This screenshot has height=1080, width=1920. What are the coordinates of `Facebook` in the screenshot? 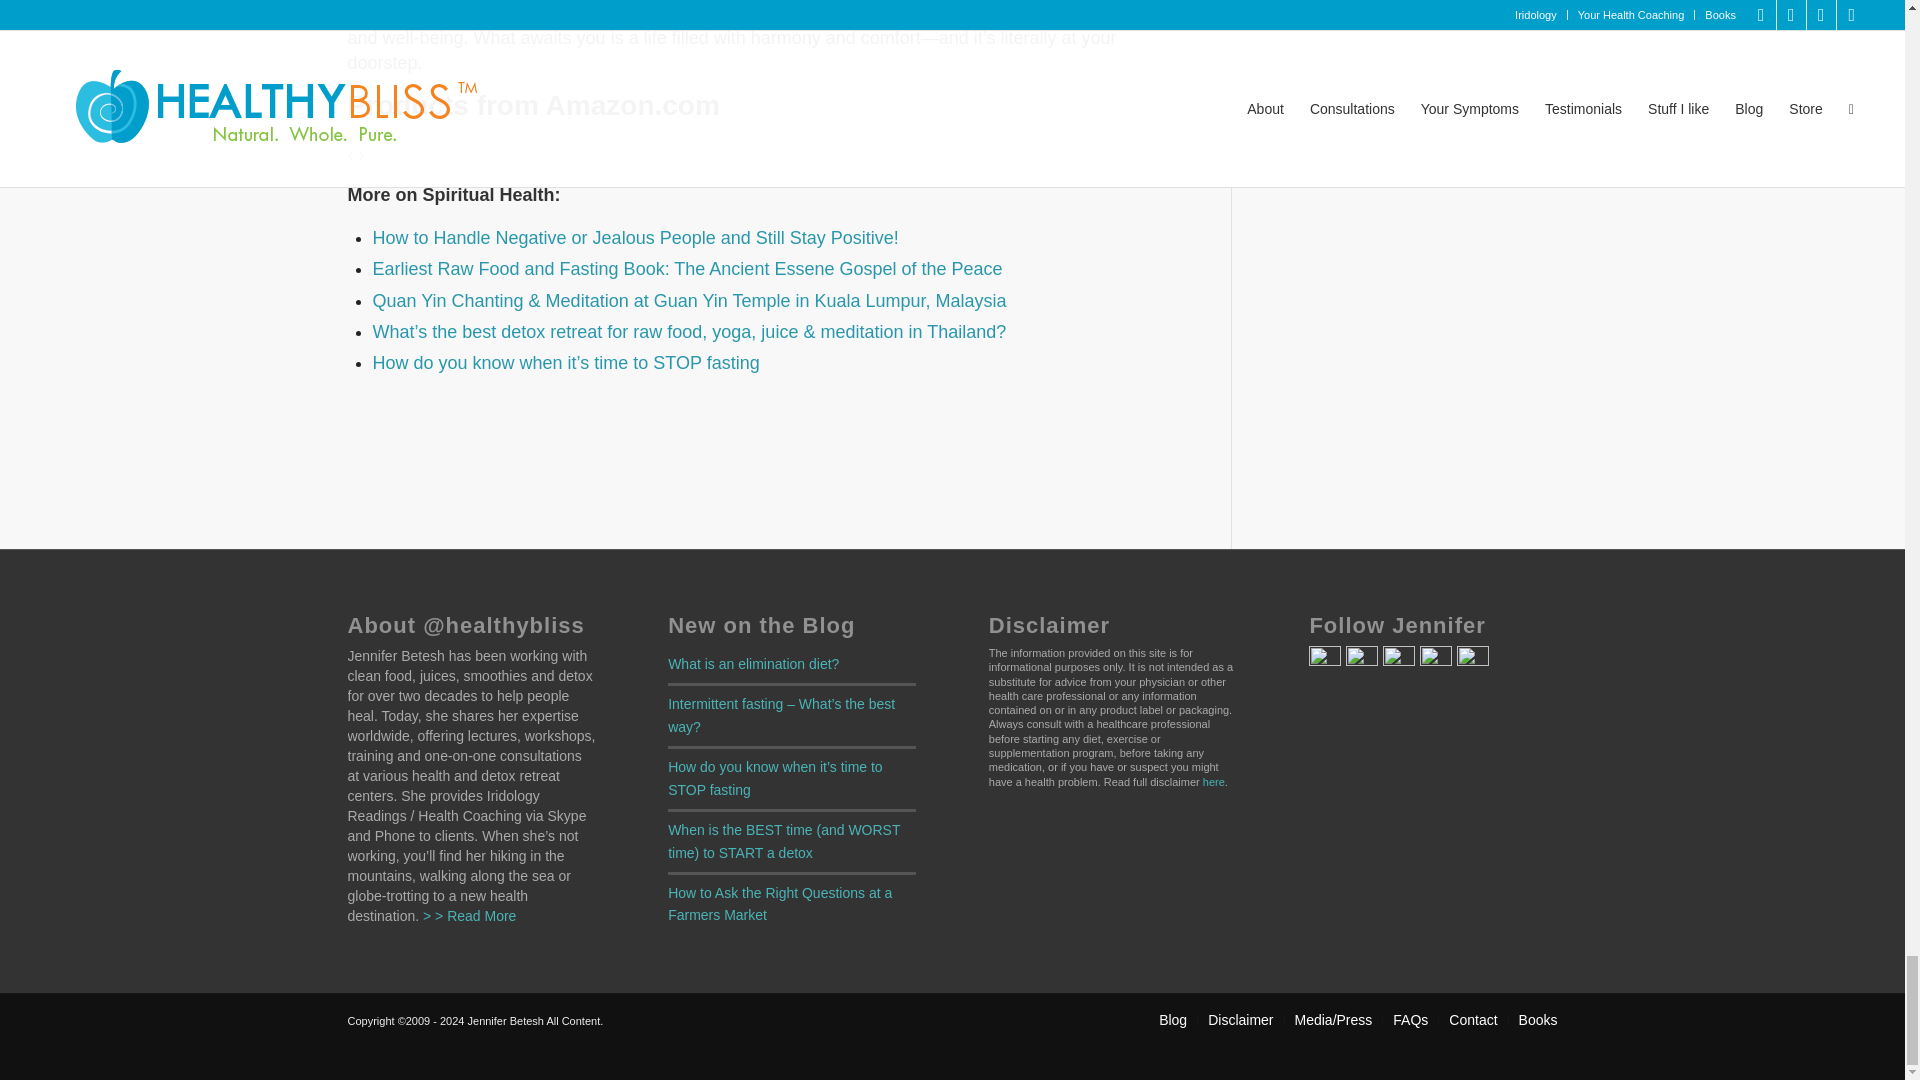 It's located at (1324, 660).